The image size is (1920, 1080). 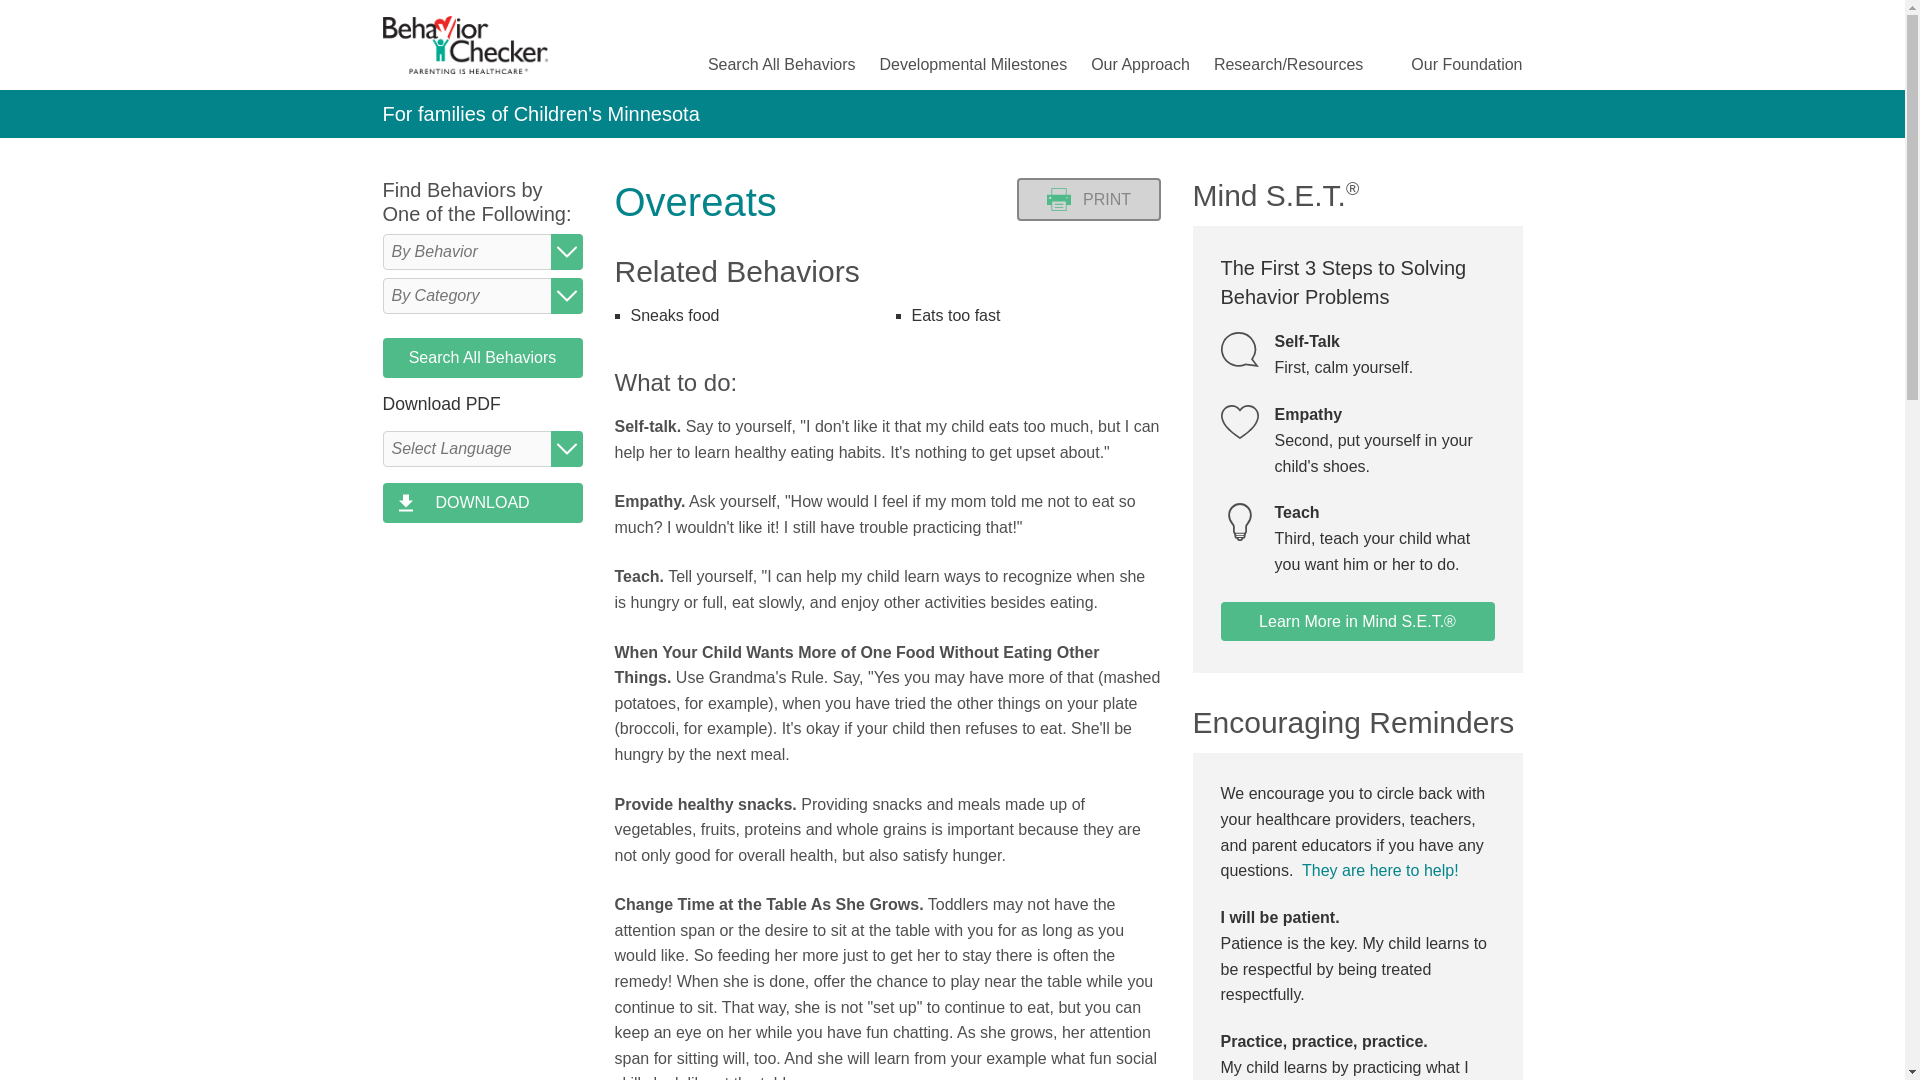 I want to click on They are here to help!, so click(x=1380, y=870).